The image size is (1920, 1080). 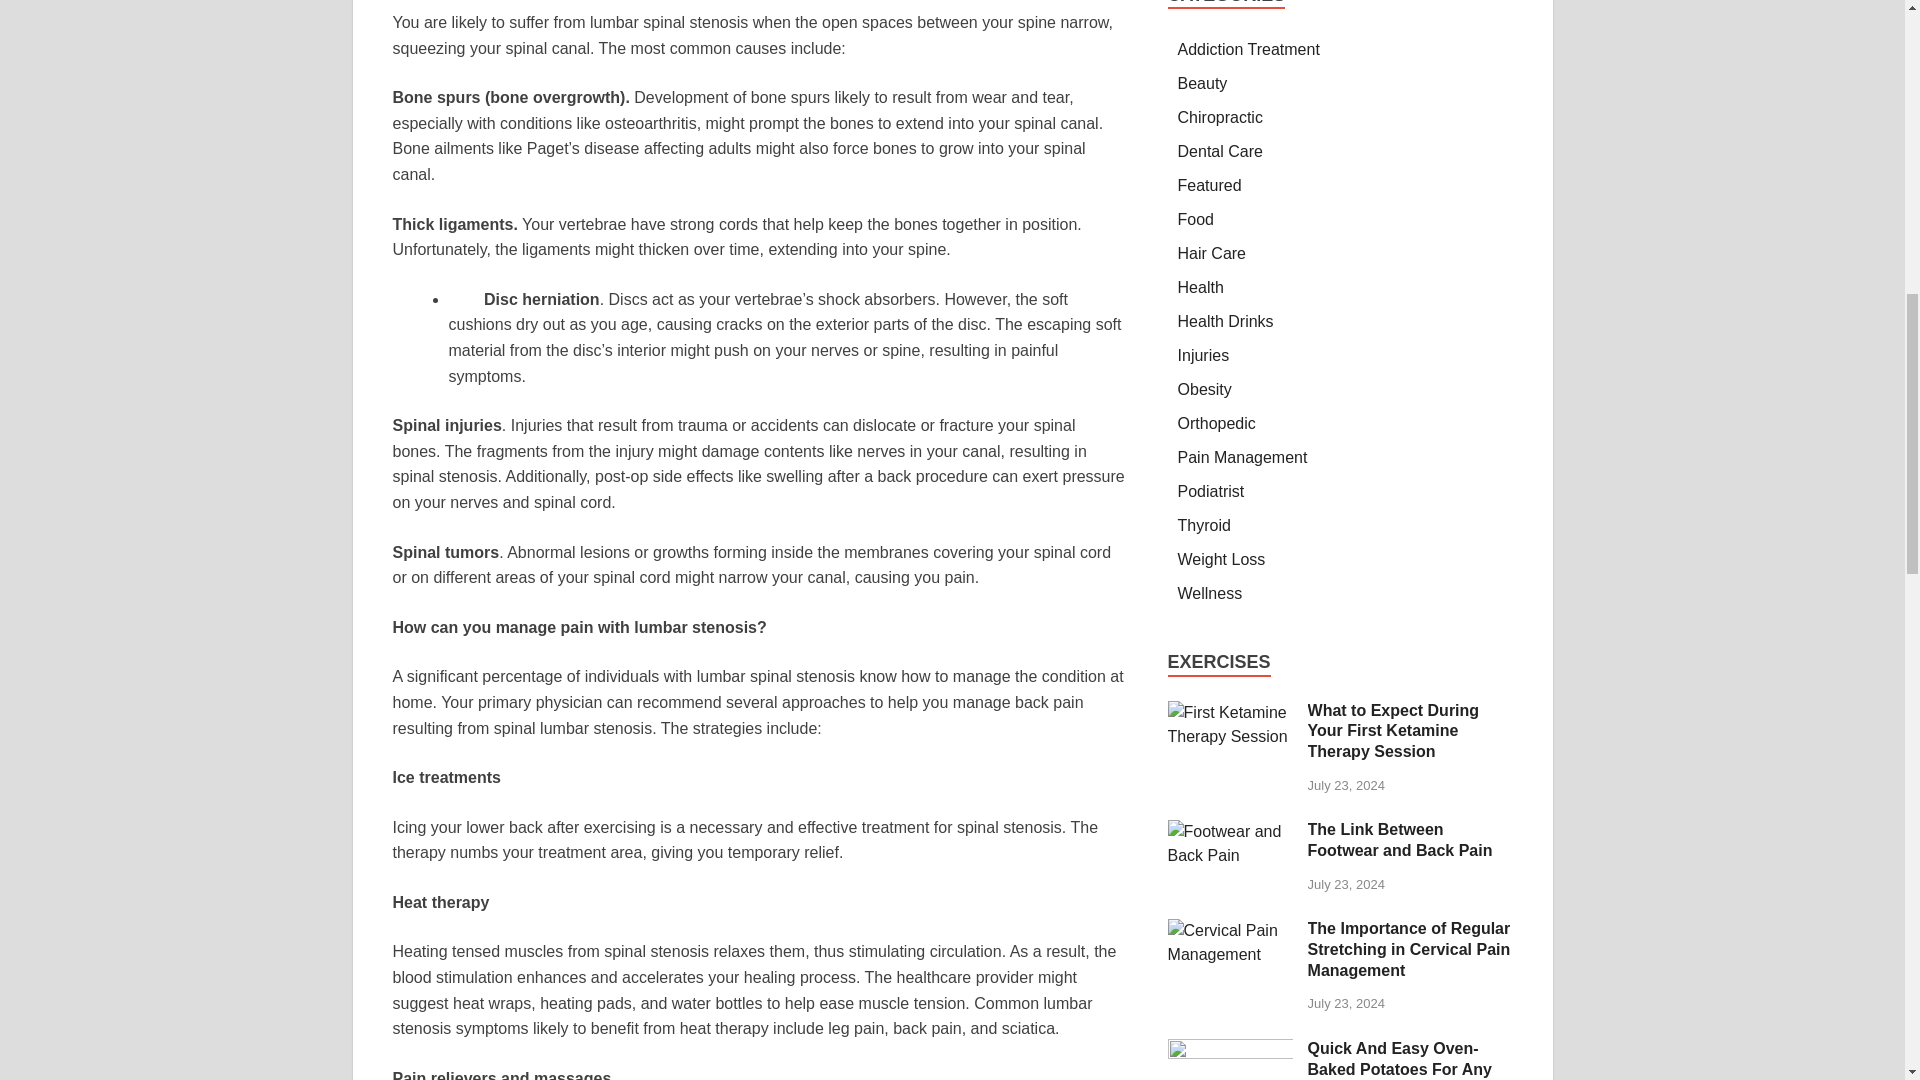 I want to click on Quick And Easy Oven-Baked Potatoes For Any Meal, so click(x=1230, y=1050).